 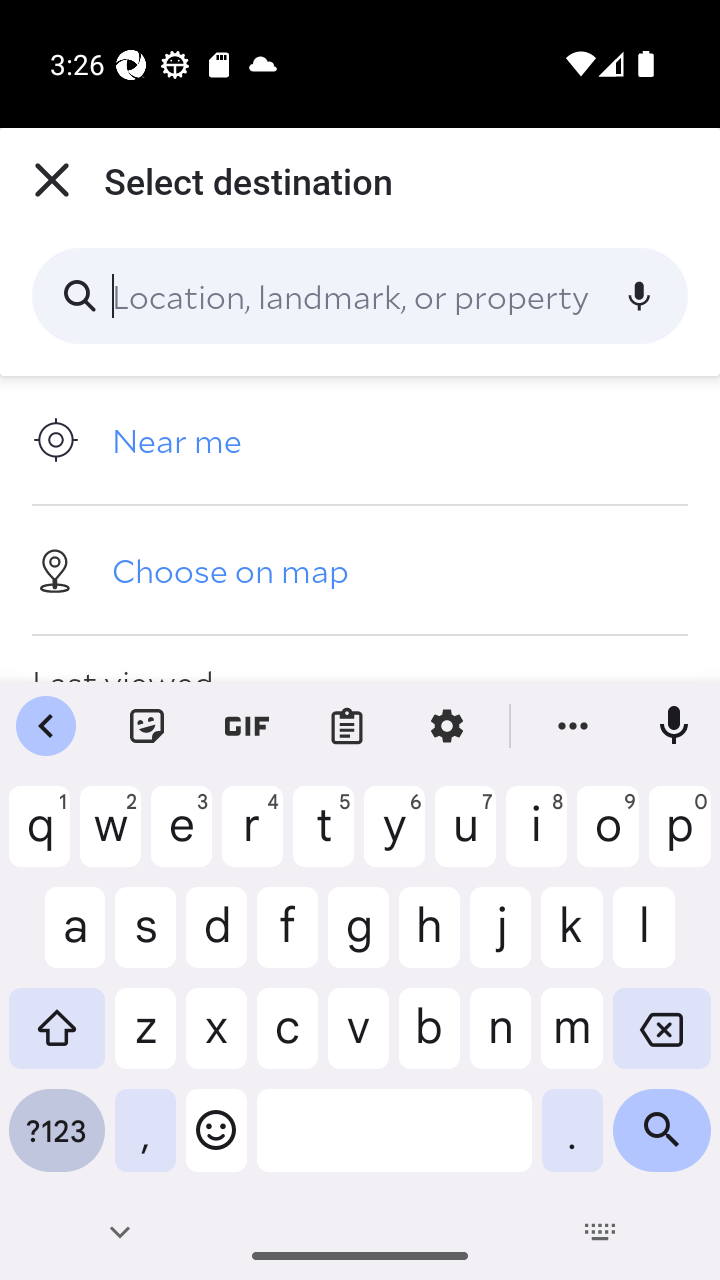 What do you see at coordinates (360, 569) in the screenshot?
I see `Choose on map` at bounding box center [360, 569].